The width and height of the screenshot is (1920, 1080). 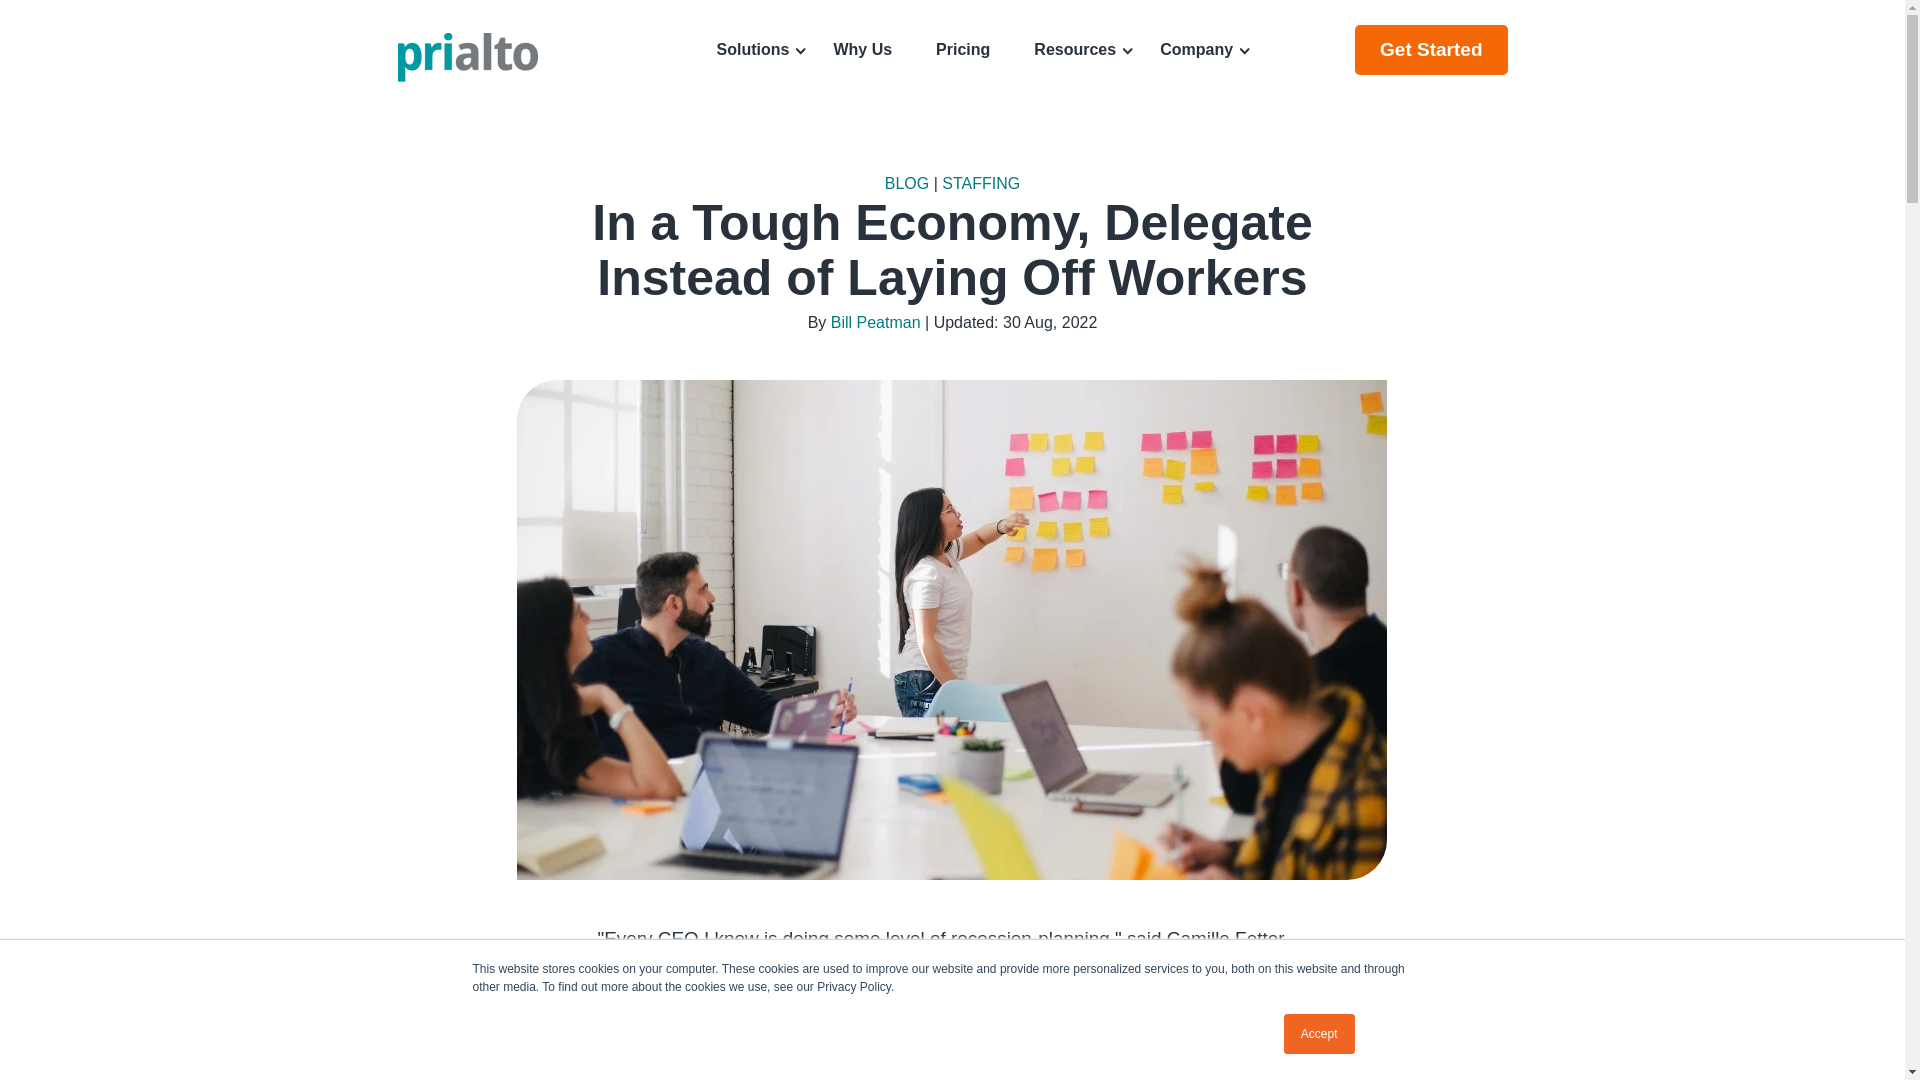 I want to click on Resources, so click(x=1074, y=49).